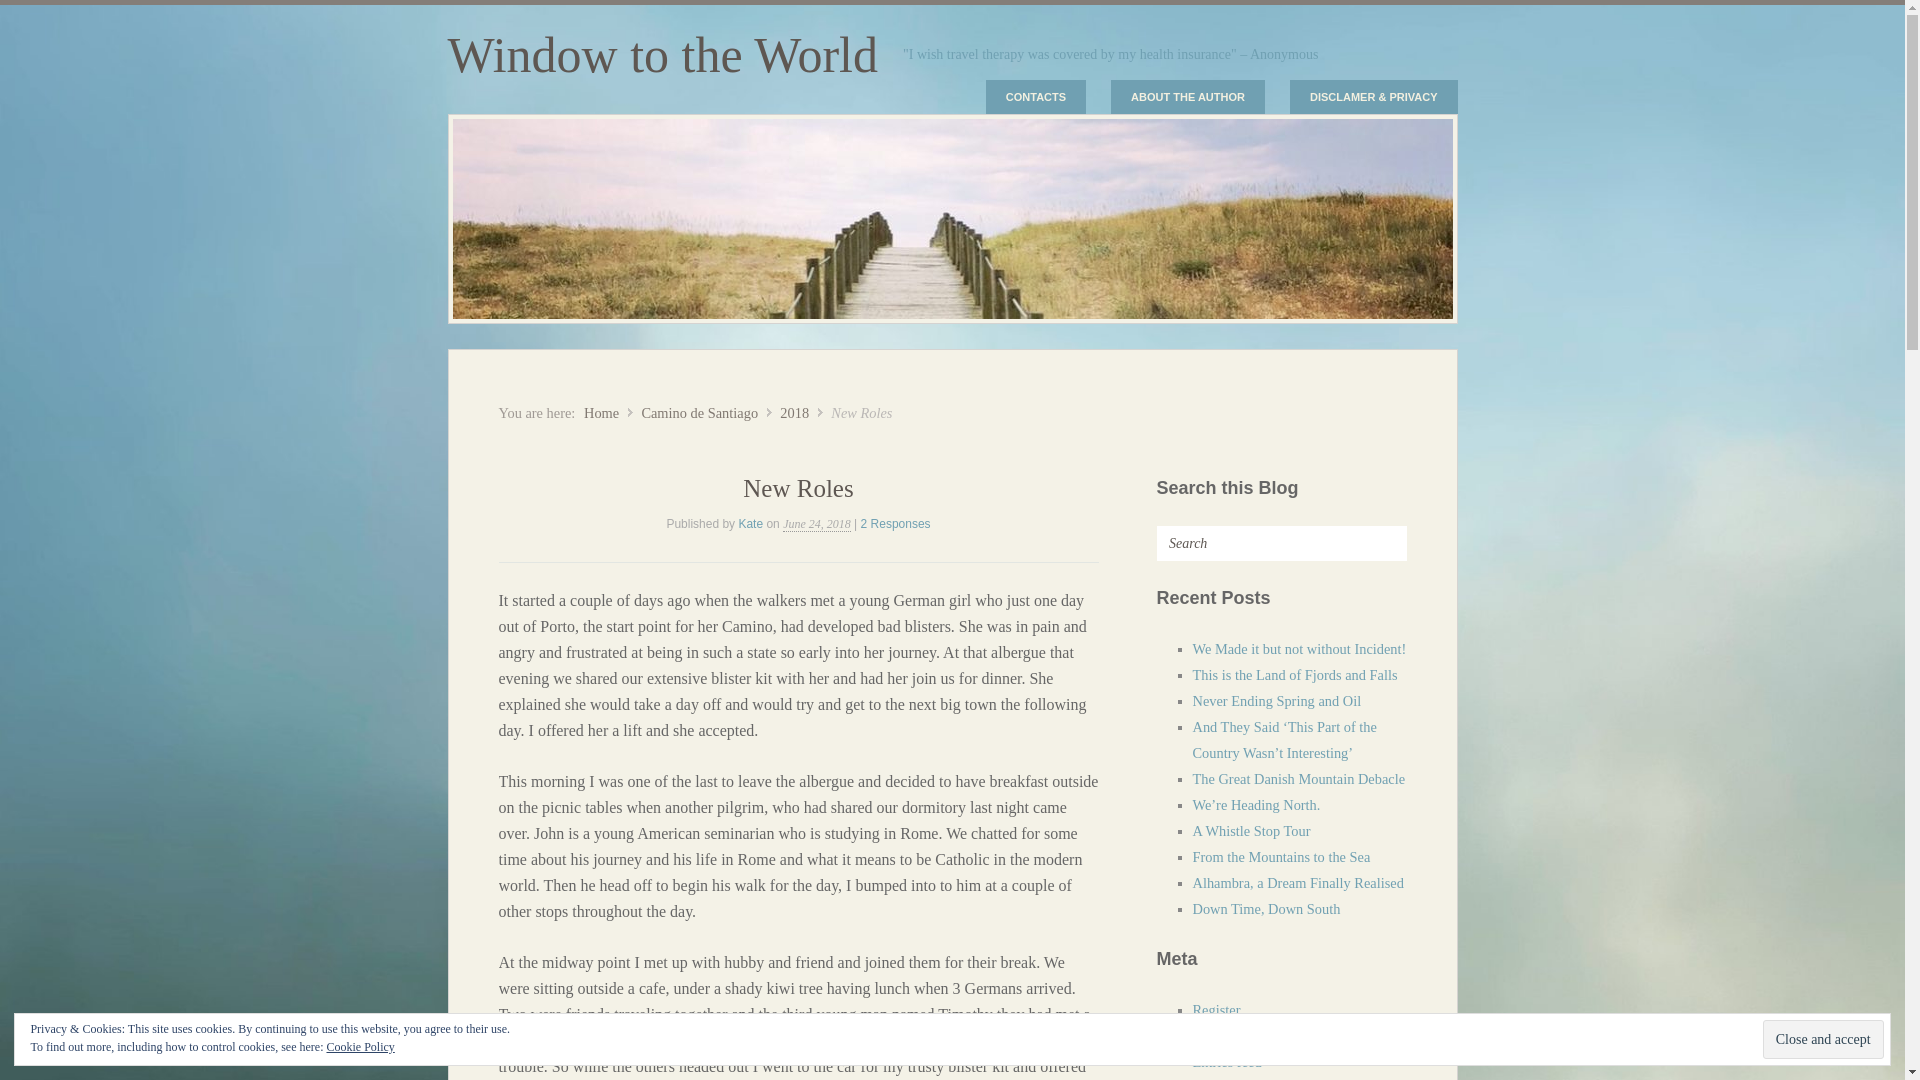 The image size is (1920, 1080). Describe the element at coordinates (750, 524) in the screenshot. I see `Kate` at that location.